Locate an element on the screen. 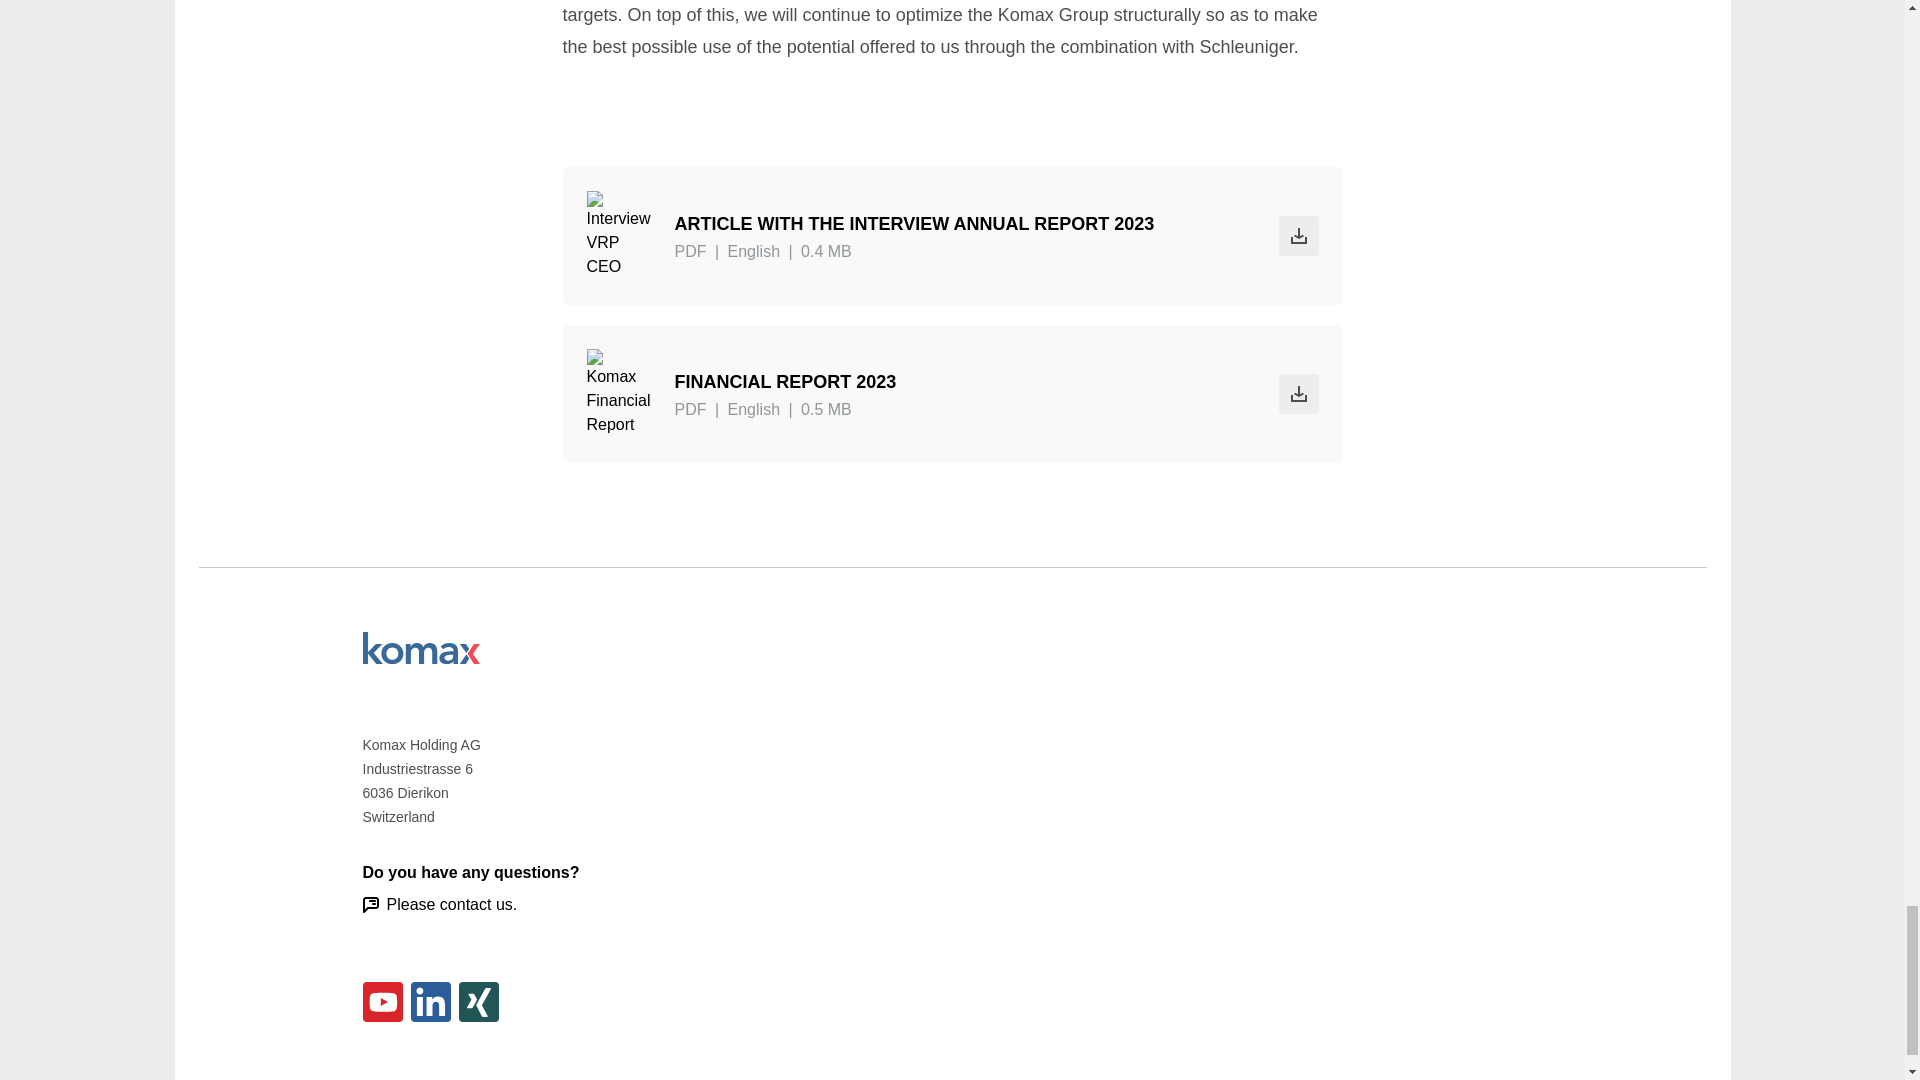 The height and width of the screenshot is (1080, 1920). Cookie Settings is located at coordinates (1235, 1078).